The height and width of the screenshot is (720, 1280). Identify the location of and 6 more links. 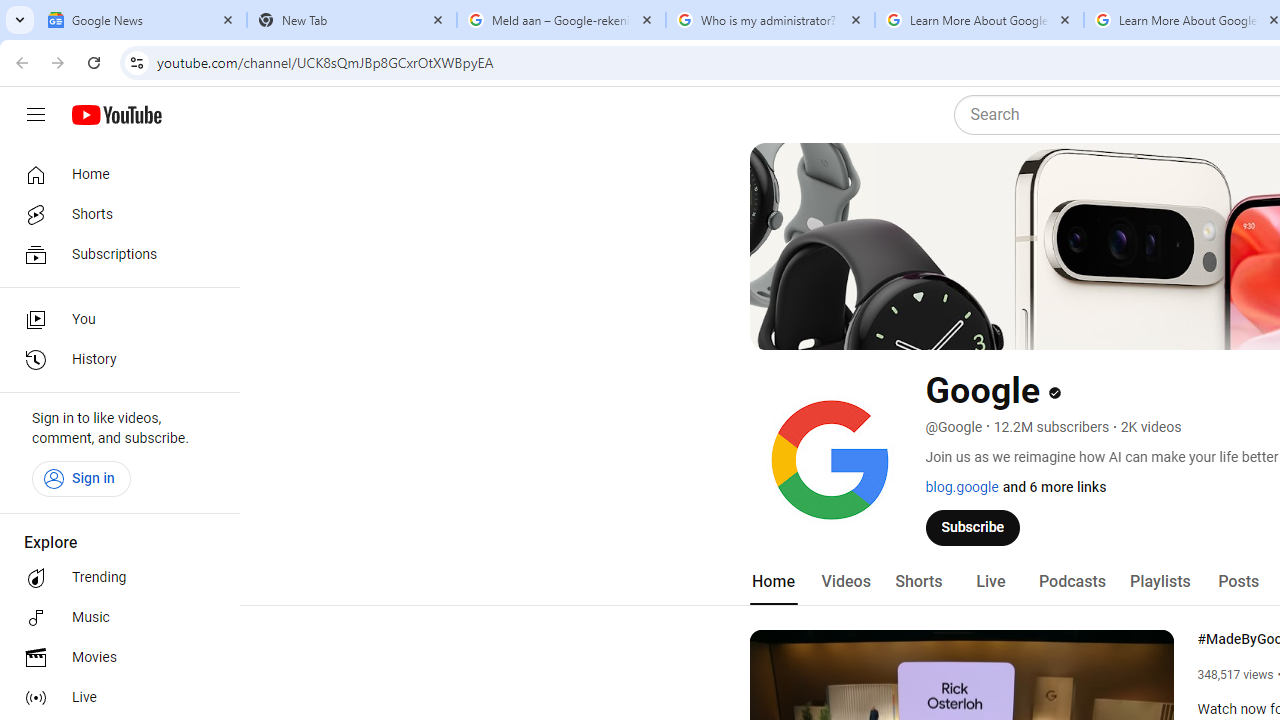
(1054, 487).